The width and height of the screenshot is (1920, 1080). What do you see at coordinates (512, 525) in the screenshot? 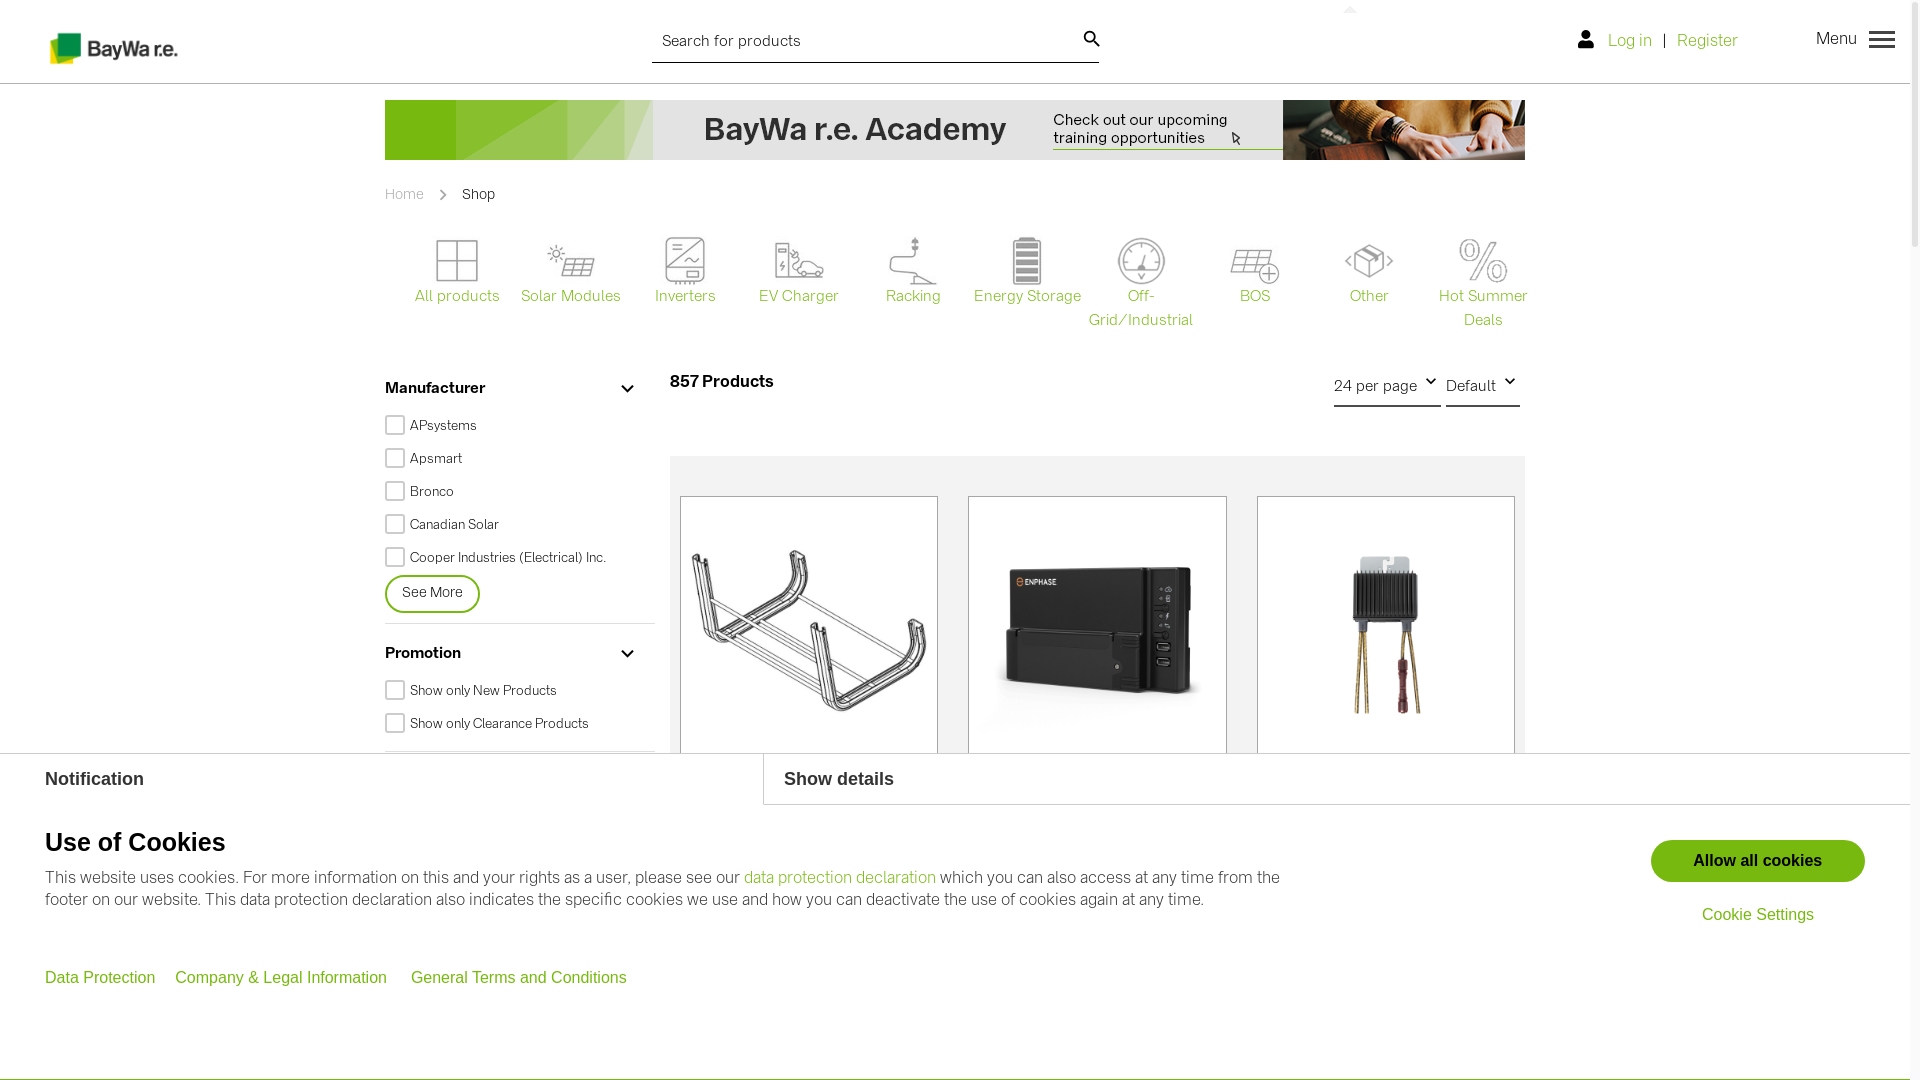
I see `Canadian Solar` at bounding box center [512, 525].